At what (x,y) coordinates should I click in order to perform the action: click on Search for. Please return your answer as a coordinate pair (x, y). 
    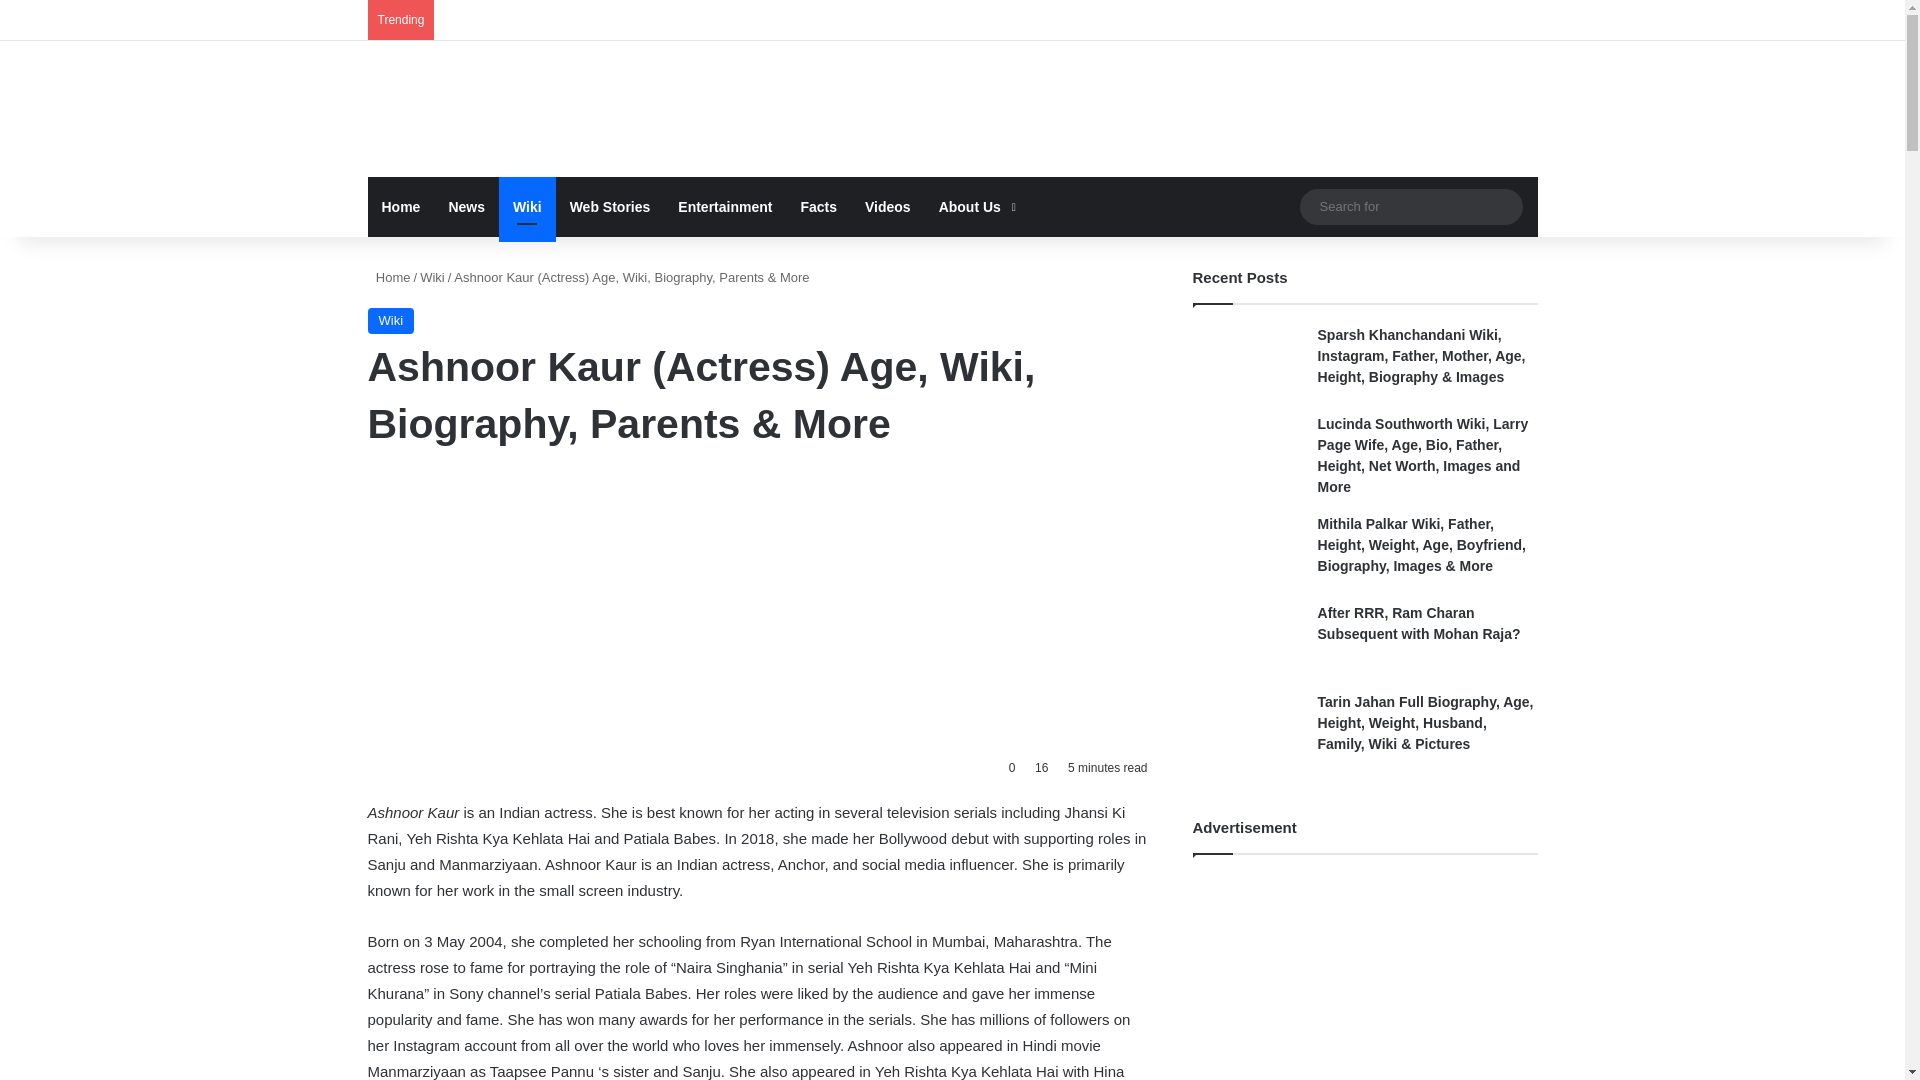
    Looking at the image, I should click on (1502, 206).